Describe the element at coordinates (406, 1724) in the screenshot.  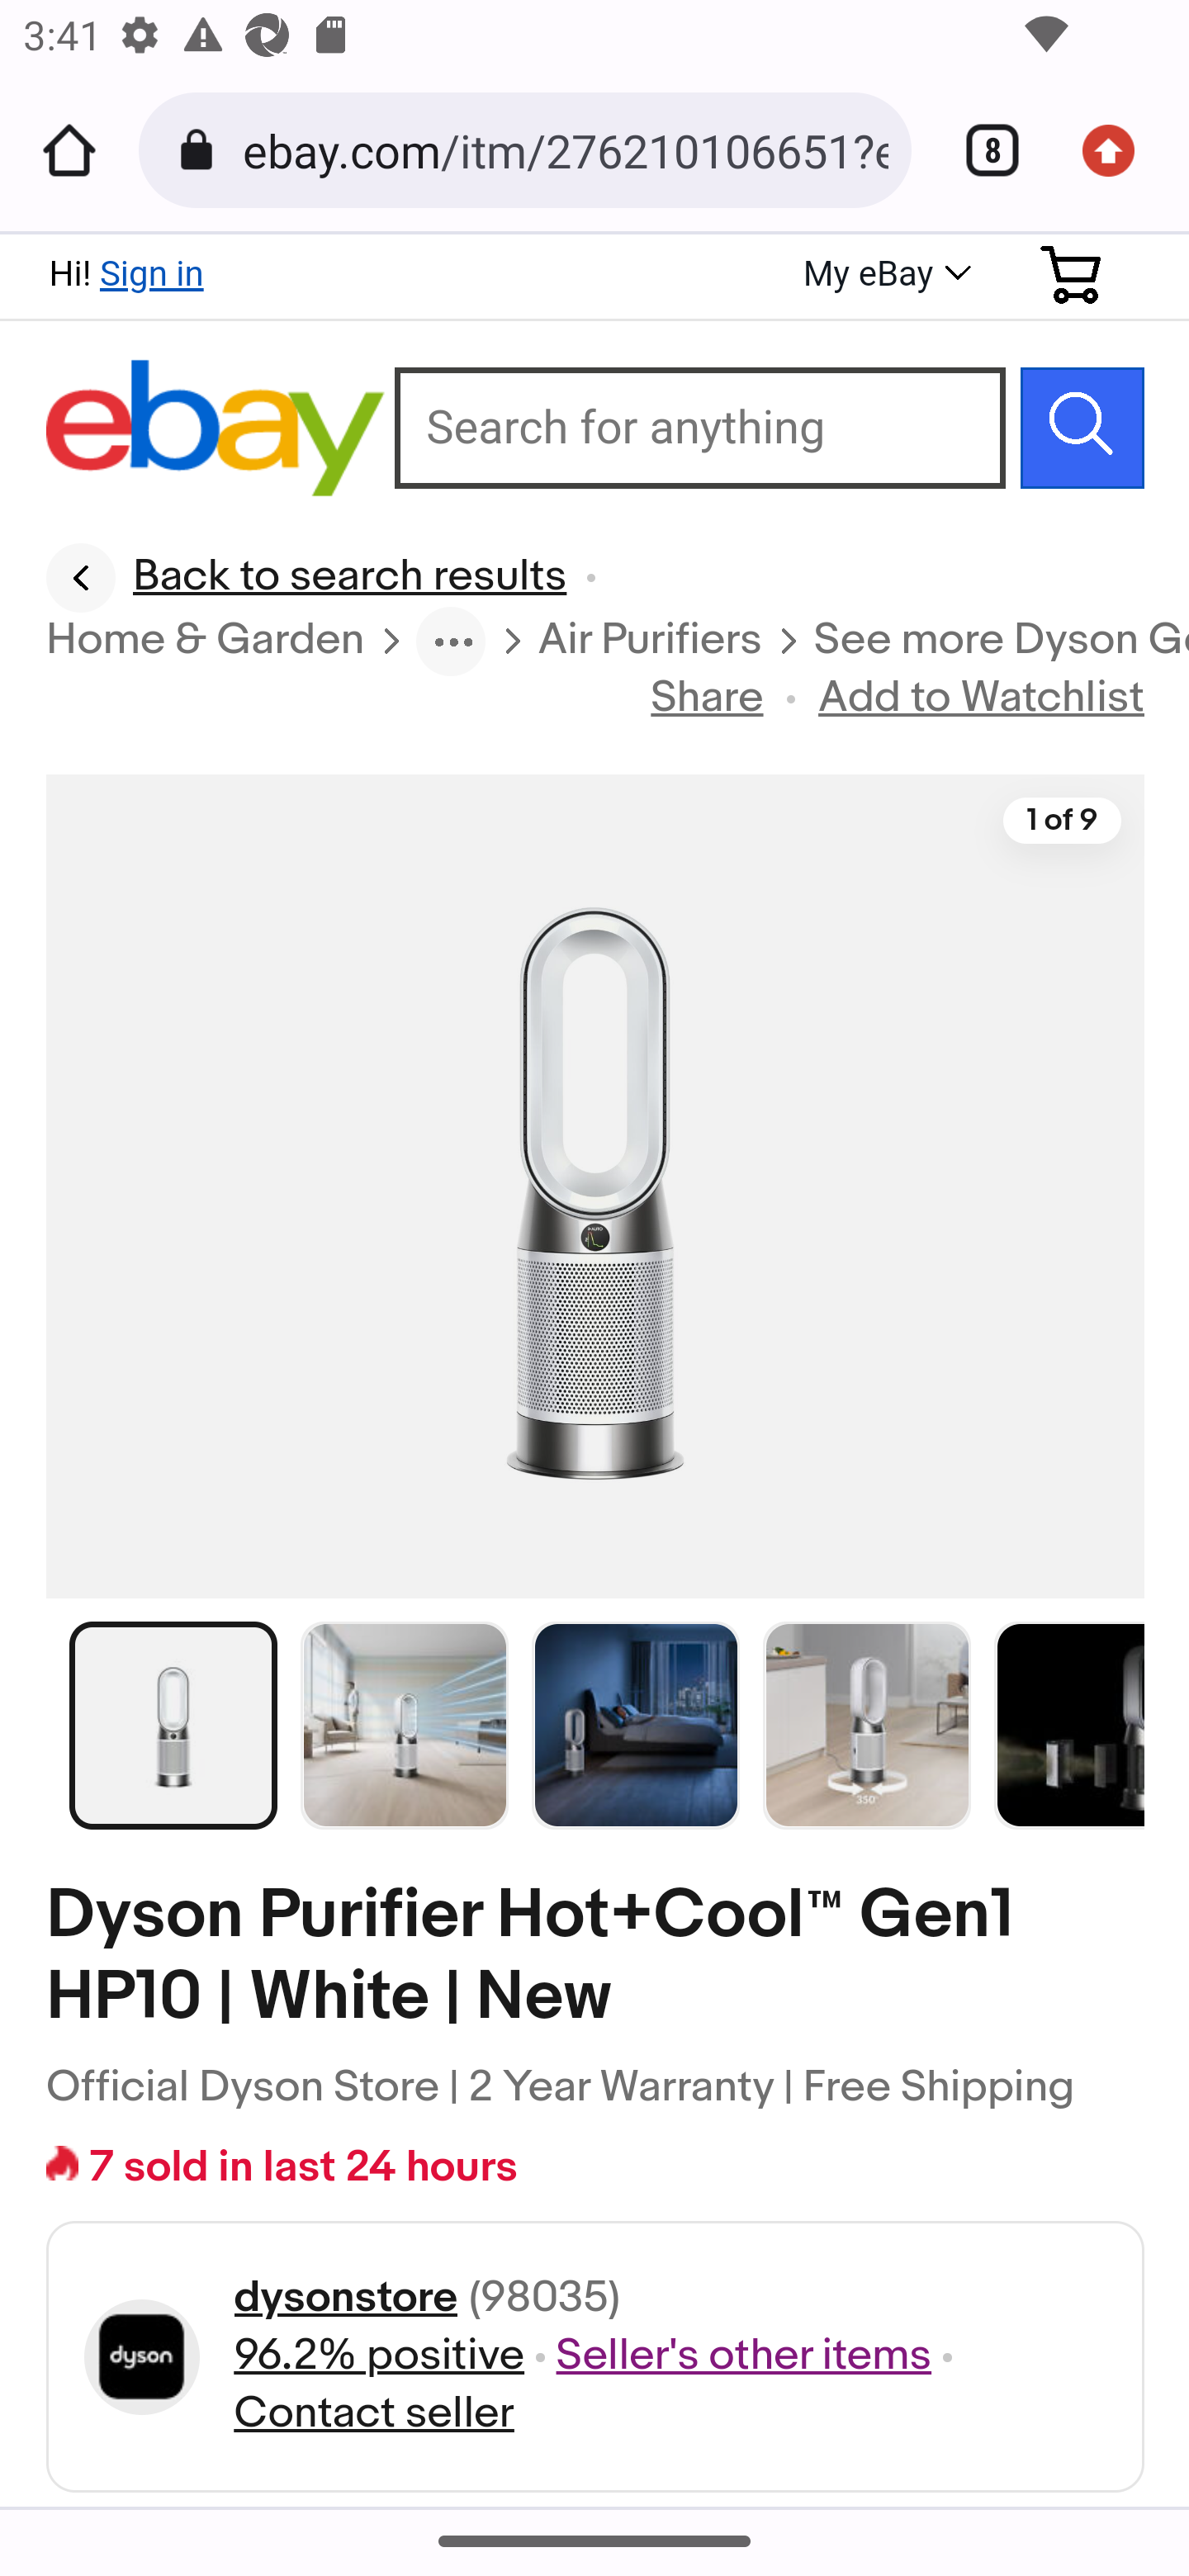
I see `Picture 2 of 9` at that location.